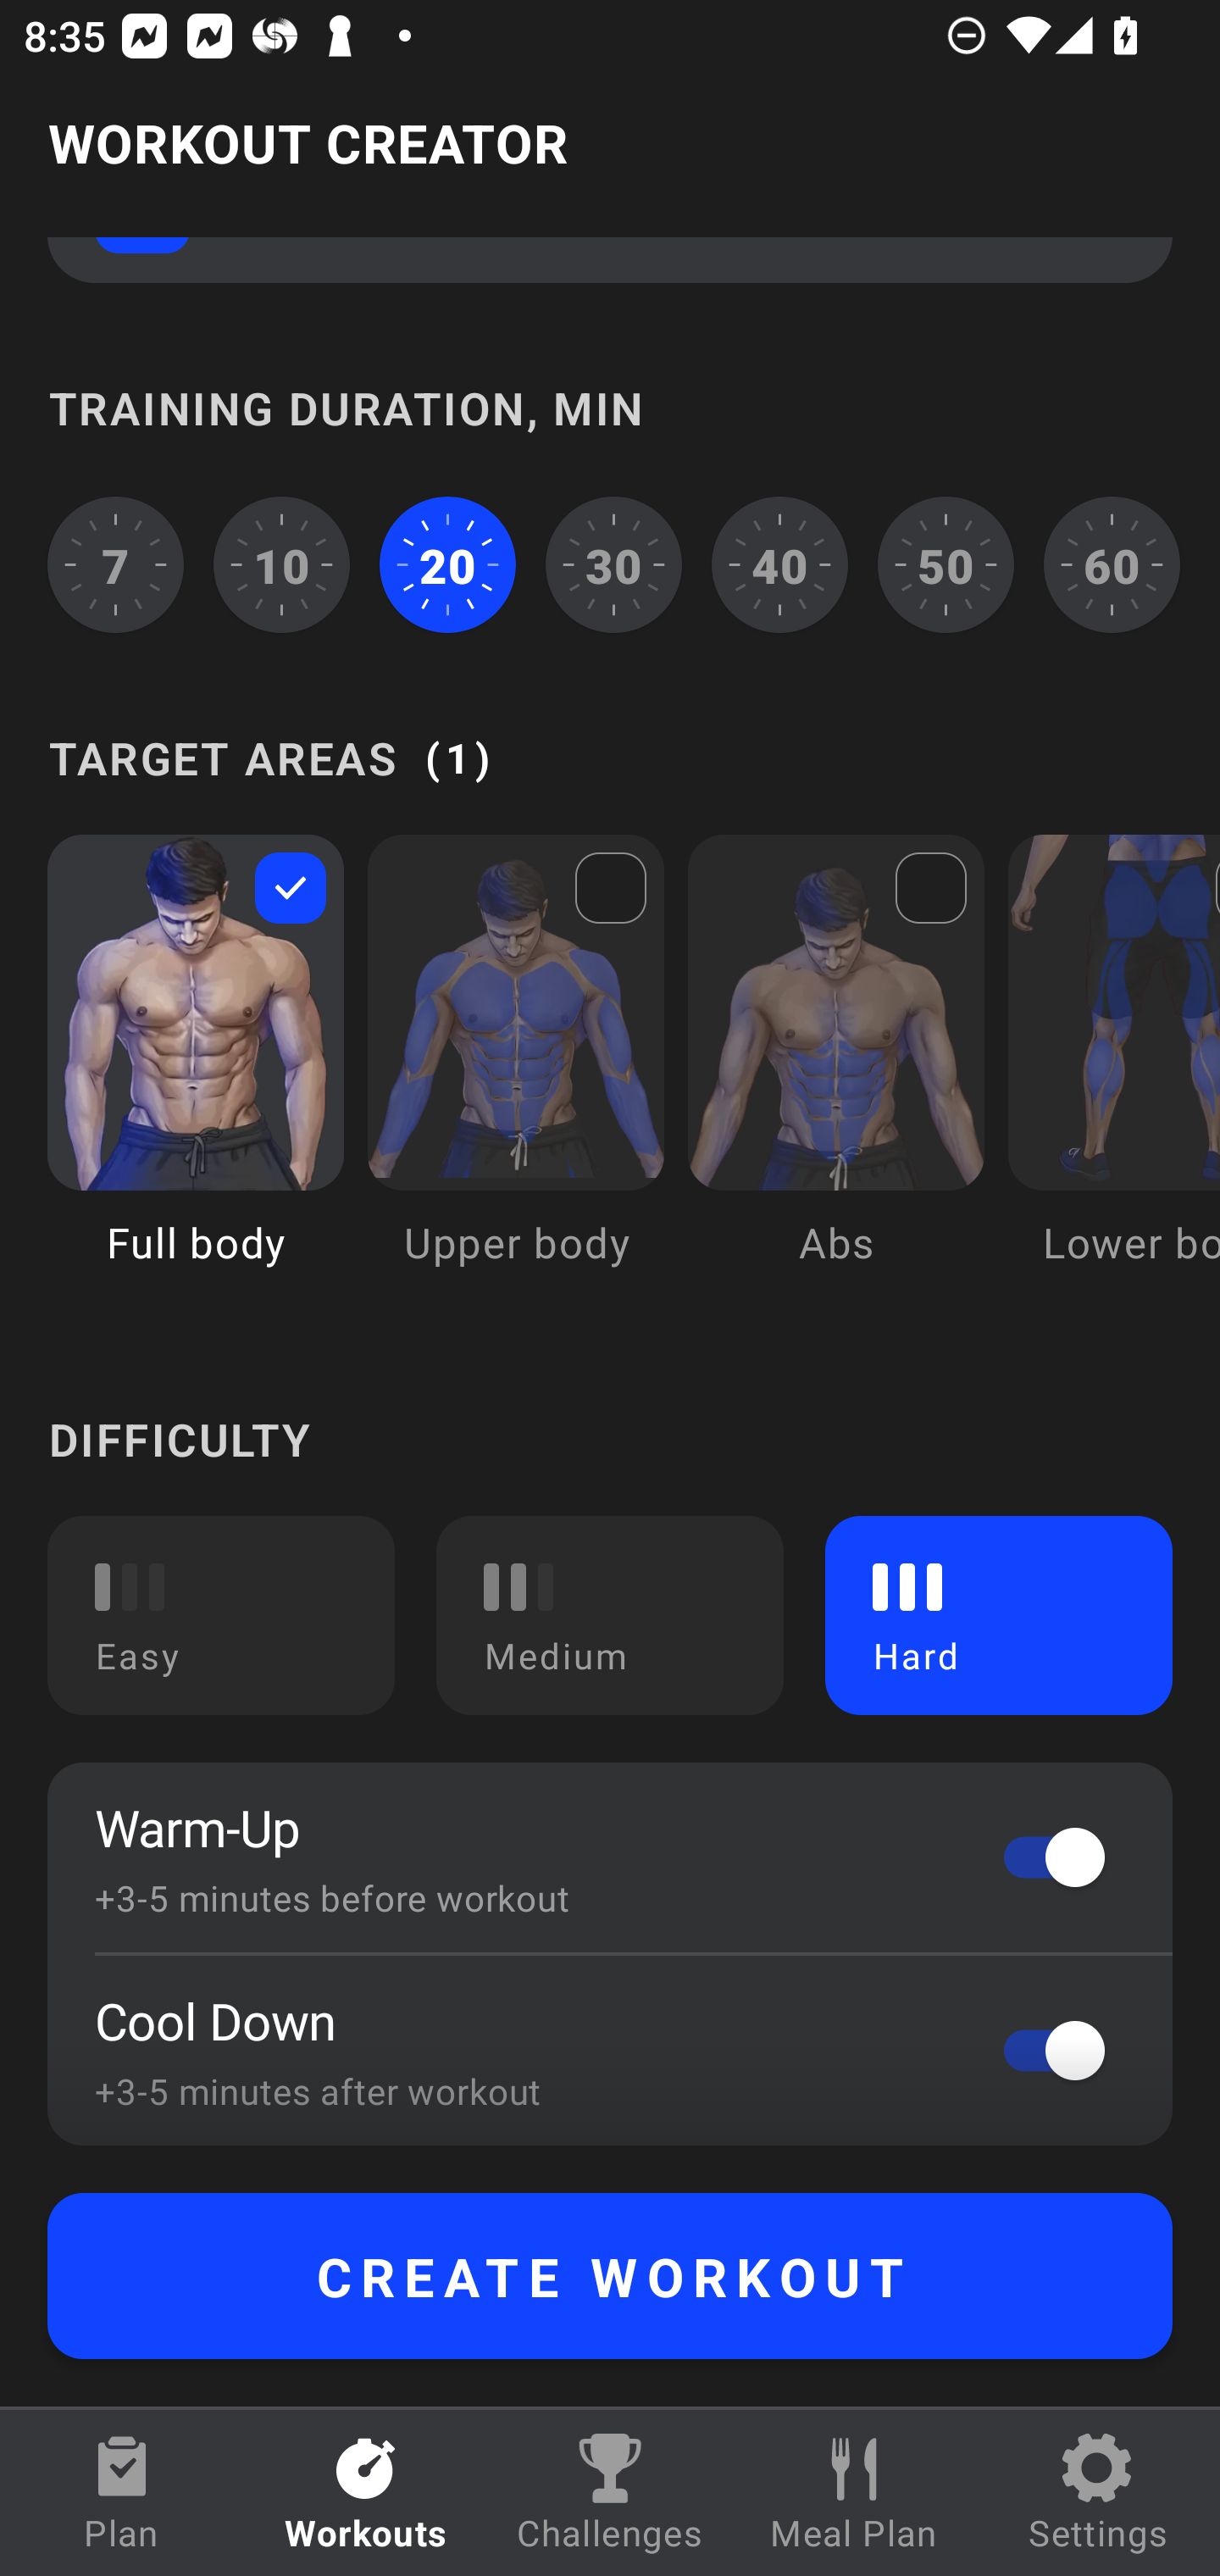 Image resolution: width=1220 pixels, height=2576 pixels. I want to click on 60, so click(1112, 564).